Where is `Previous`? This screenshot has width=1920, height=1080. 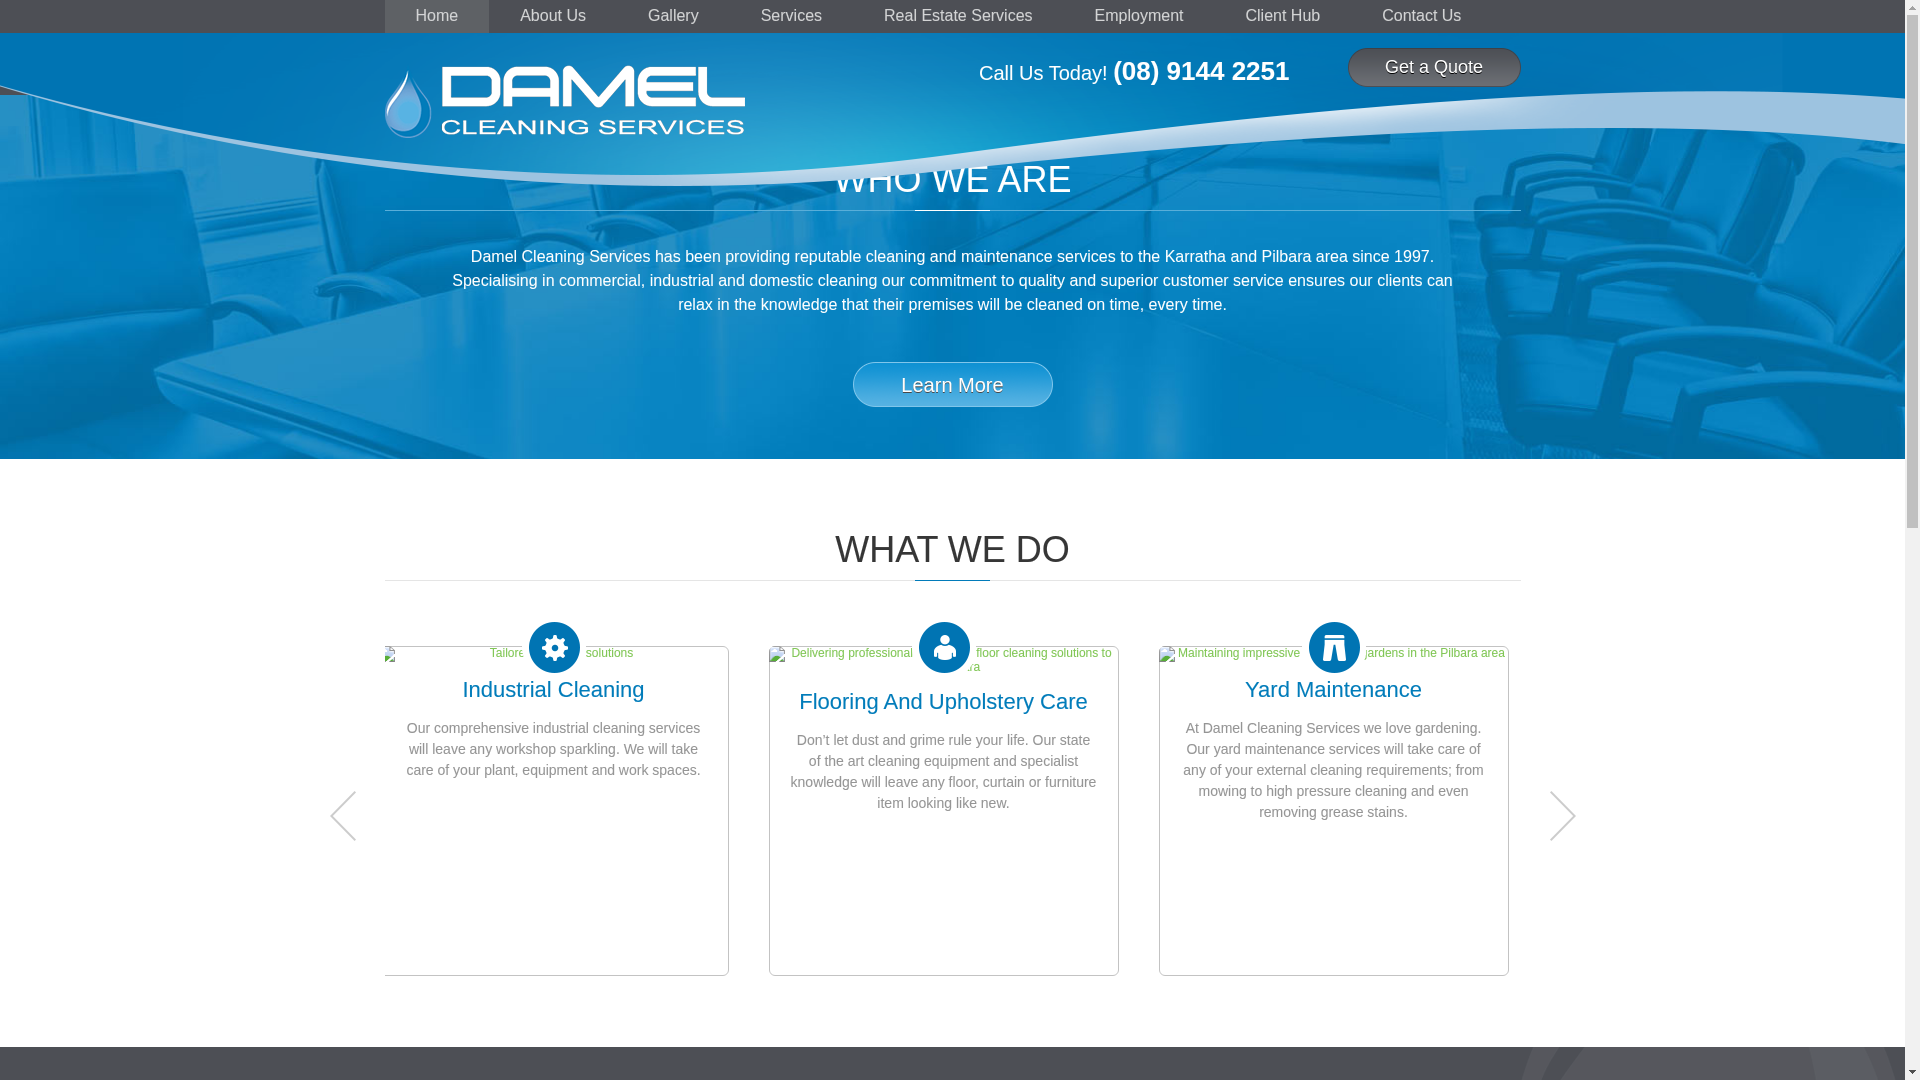
Previous is located at coordinates (343, 816).